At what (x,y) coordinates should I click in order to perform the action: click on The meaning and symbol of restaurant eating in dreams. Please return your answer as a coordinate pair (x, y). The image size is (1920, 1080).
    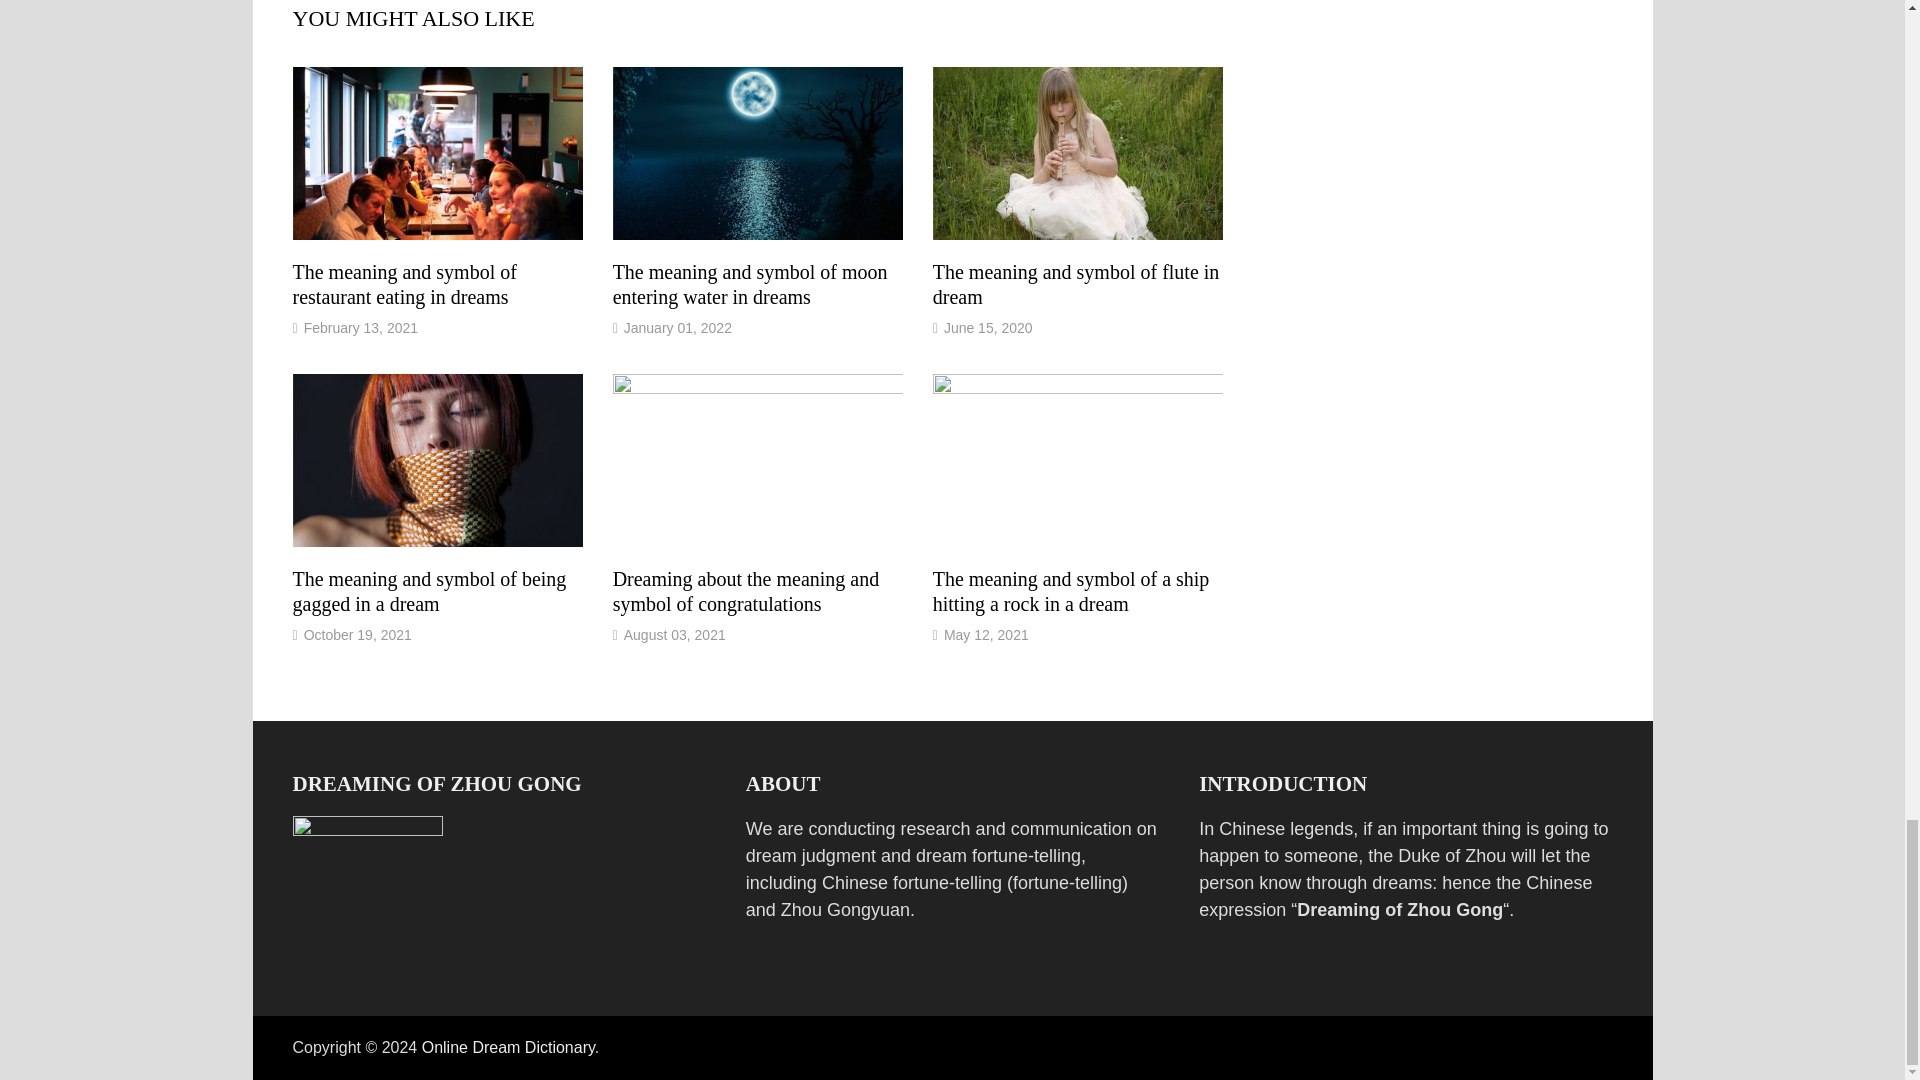
    Looking at the image, I should click on (404, 284).